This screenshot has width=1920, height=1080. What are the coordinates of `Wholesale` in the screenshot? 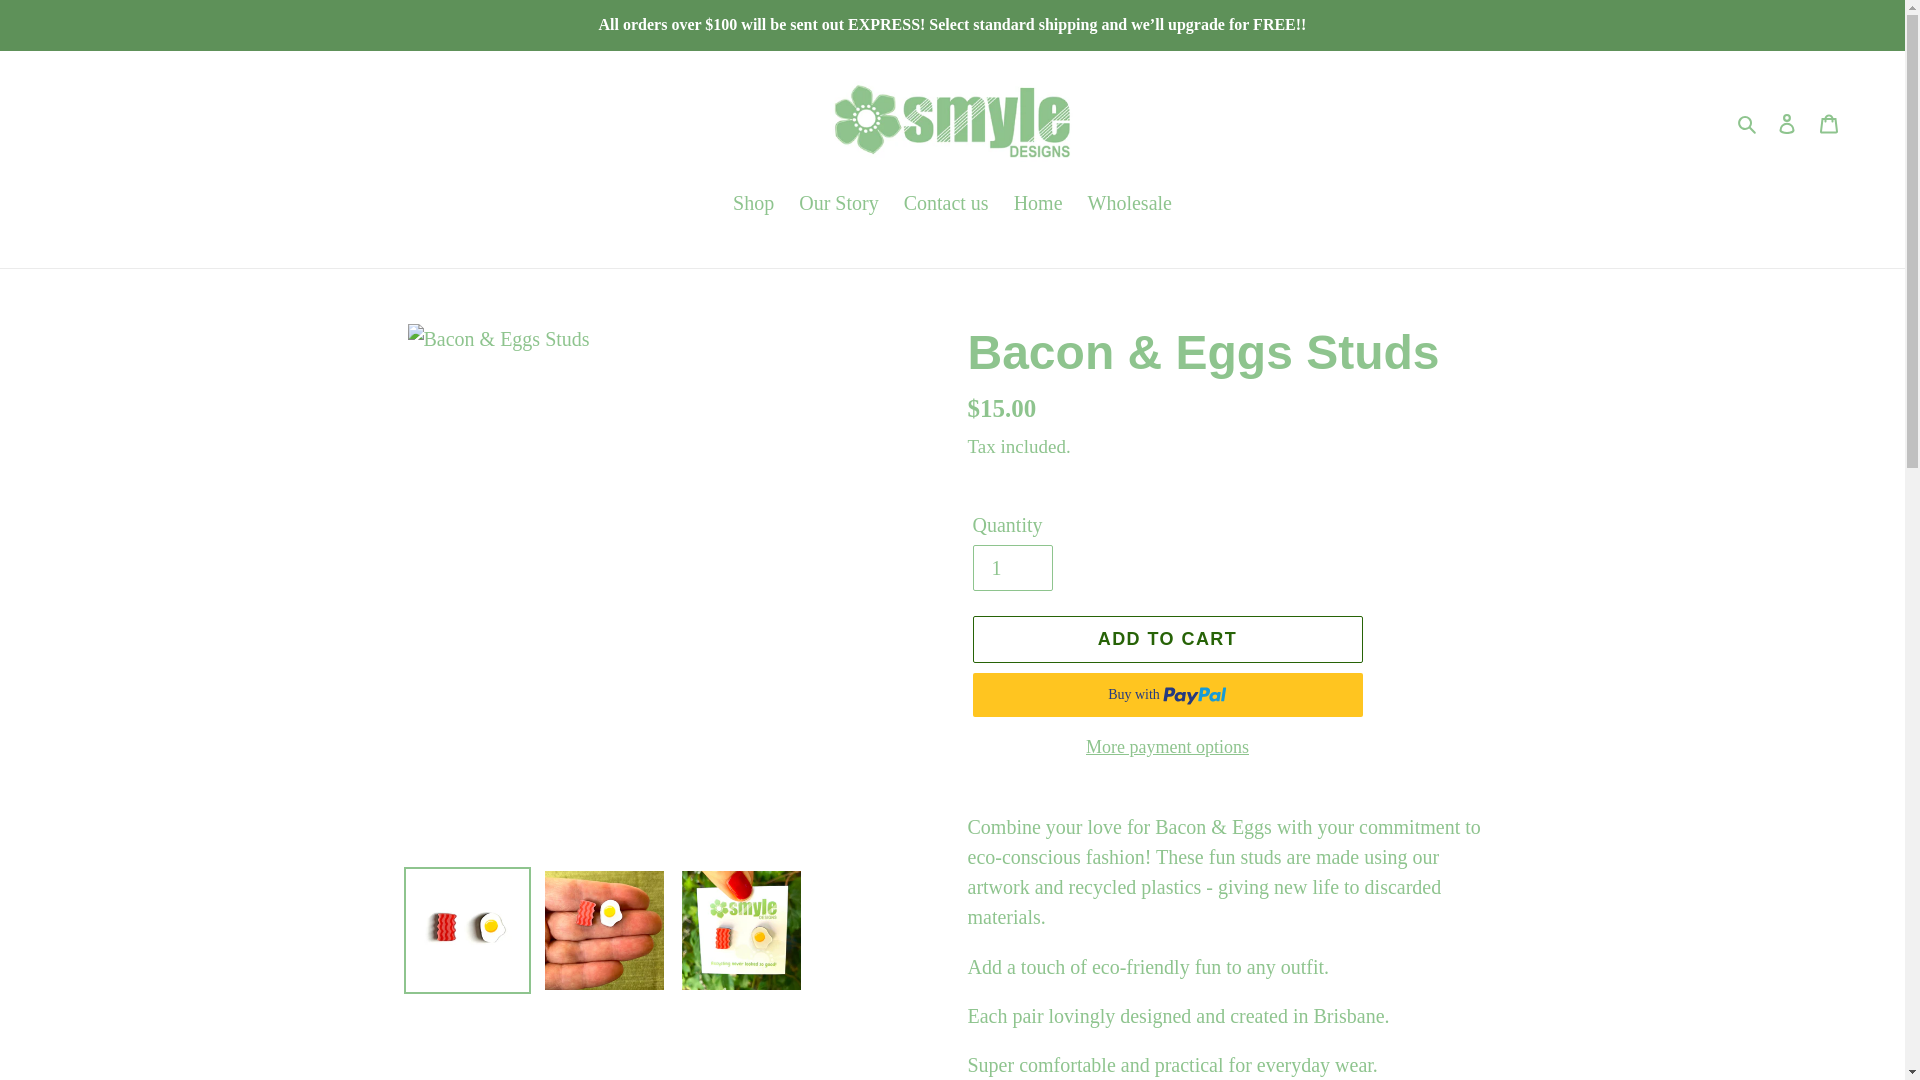 It's located at (1130, 204).